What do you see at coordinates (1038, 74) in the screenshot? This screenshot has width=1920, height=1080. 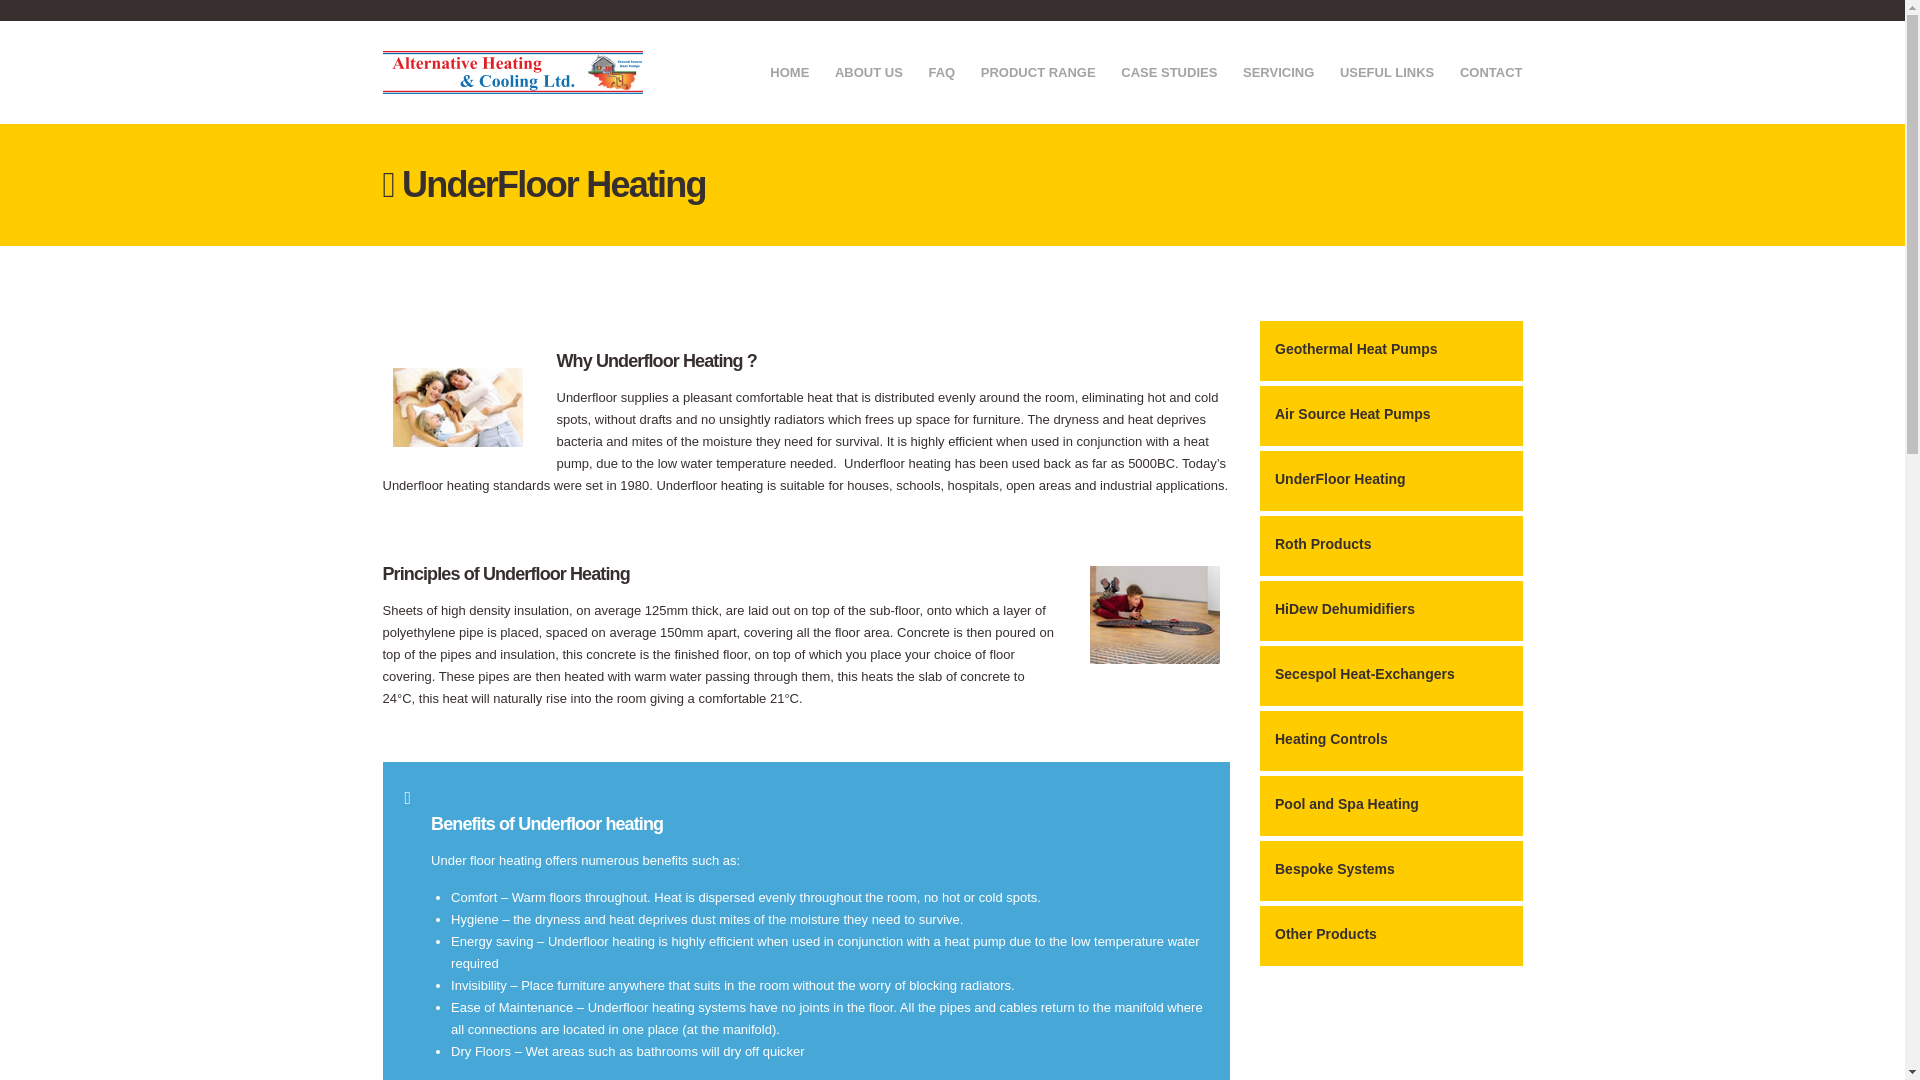 I see `PRODUCT RANGE` at bounding box center [1038, 74].